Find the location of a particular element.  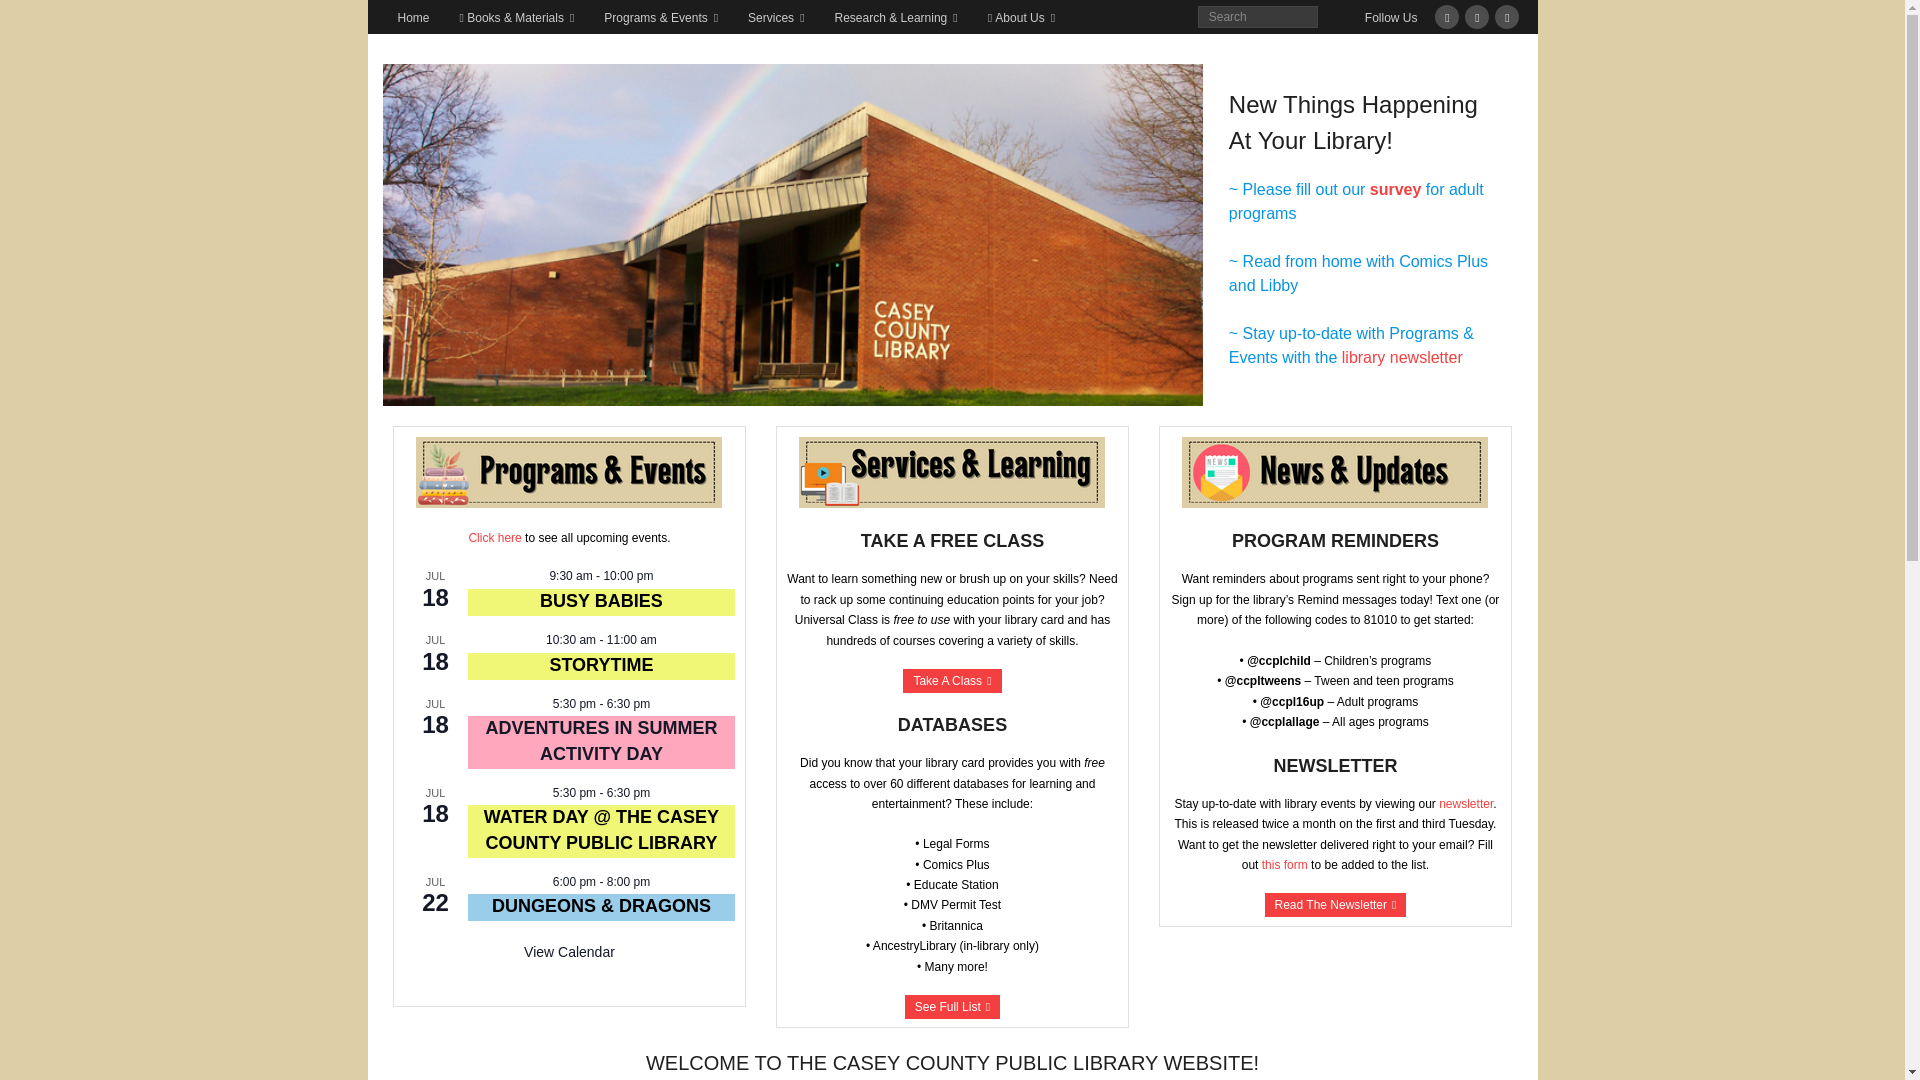

StoryTime is located at coordinates (600, 665).